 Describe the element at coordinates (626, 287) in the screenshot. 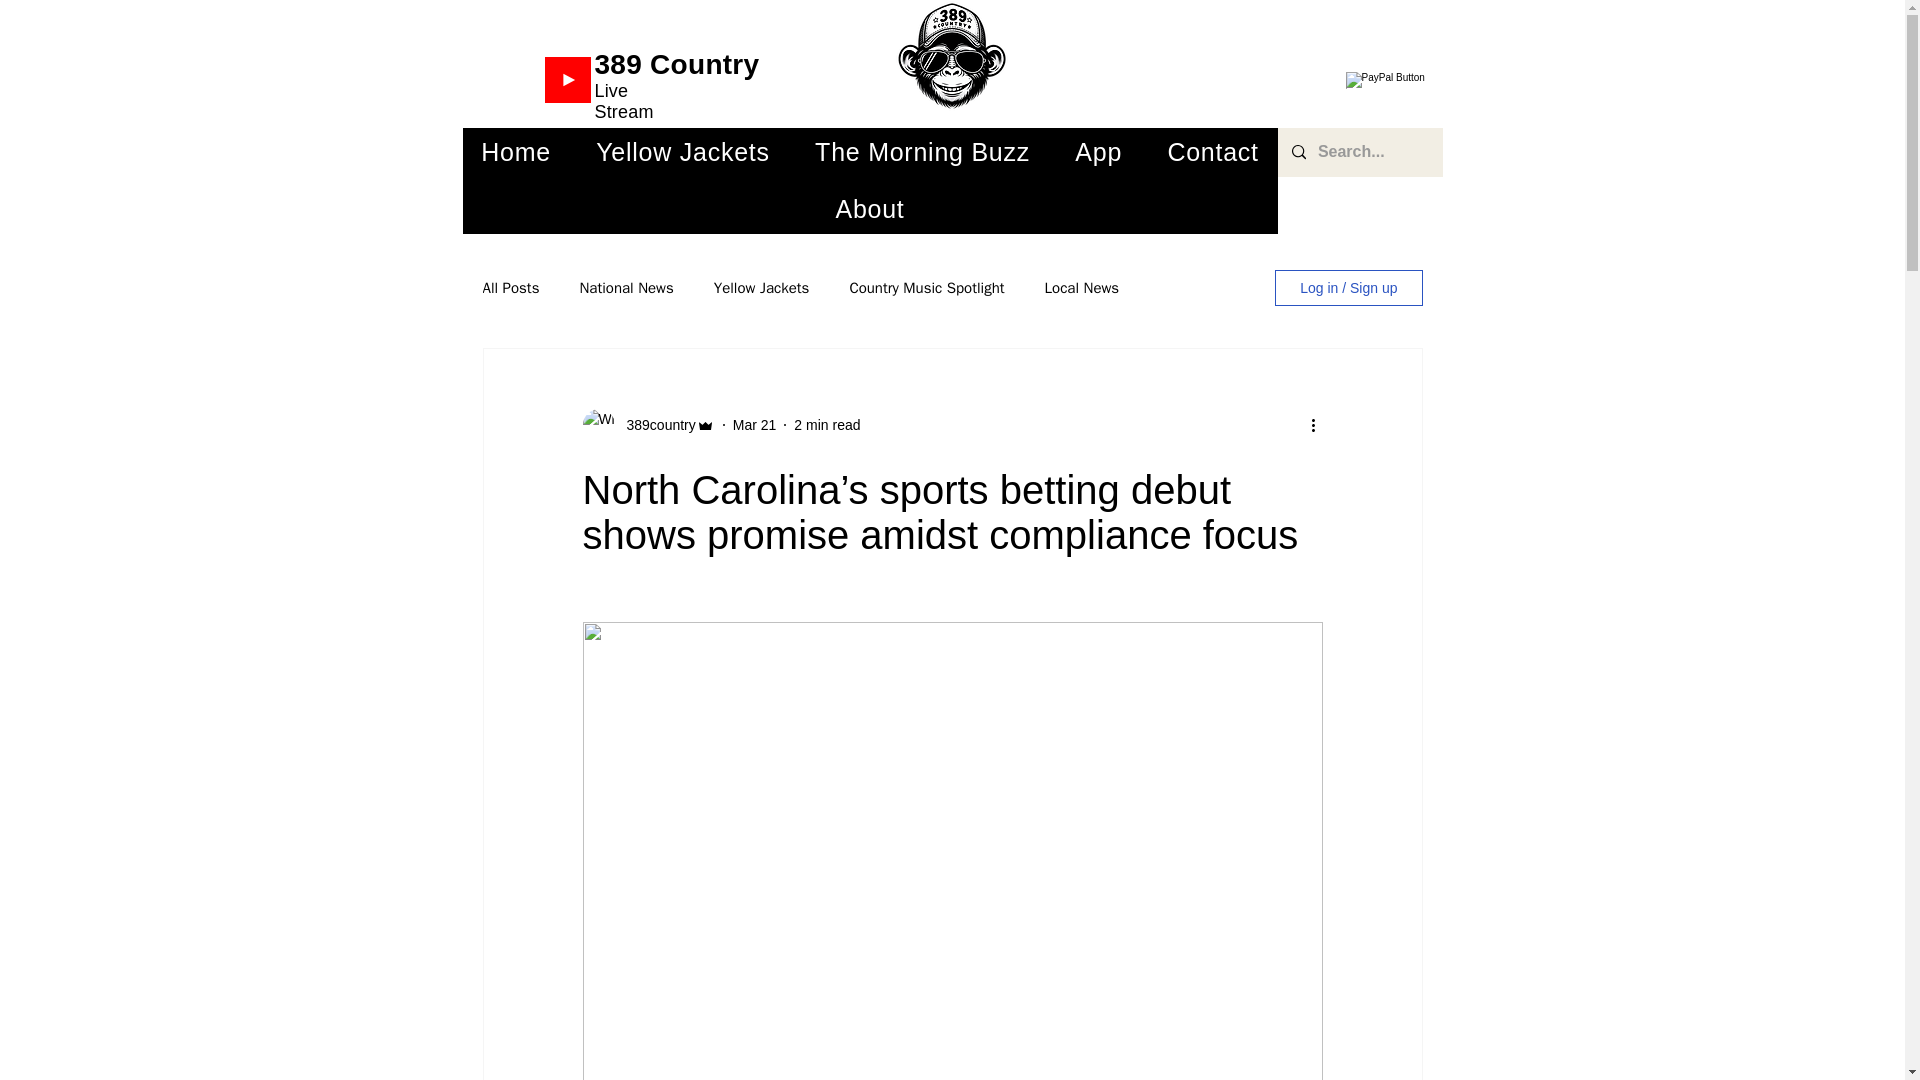

I see `National News` at that location.